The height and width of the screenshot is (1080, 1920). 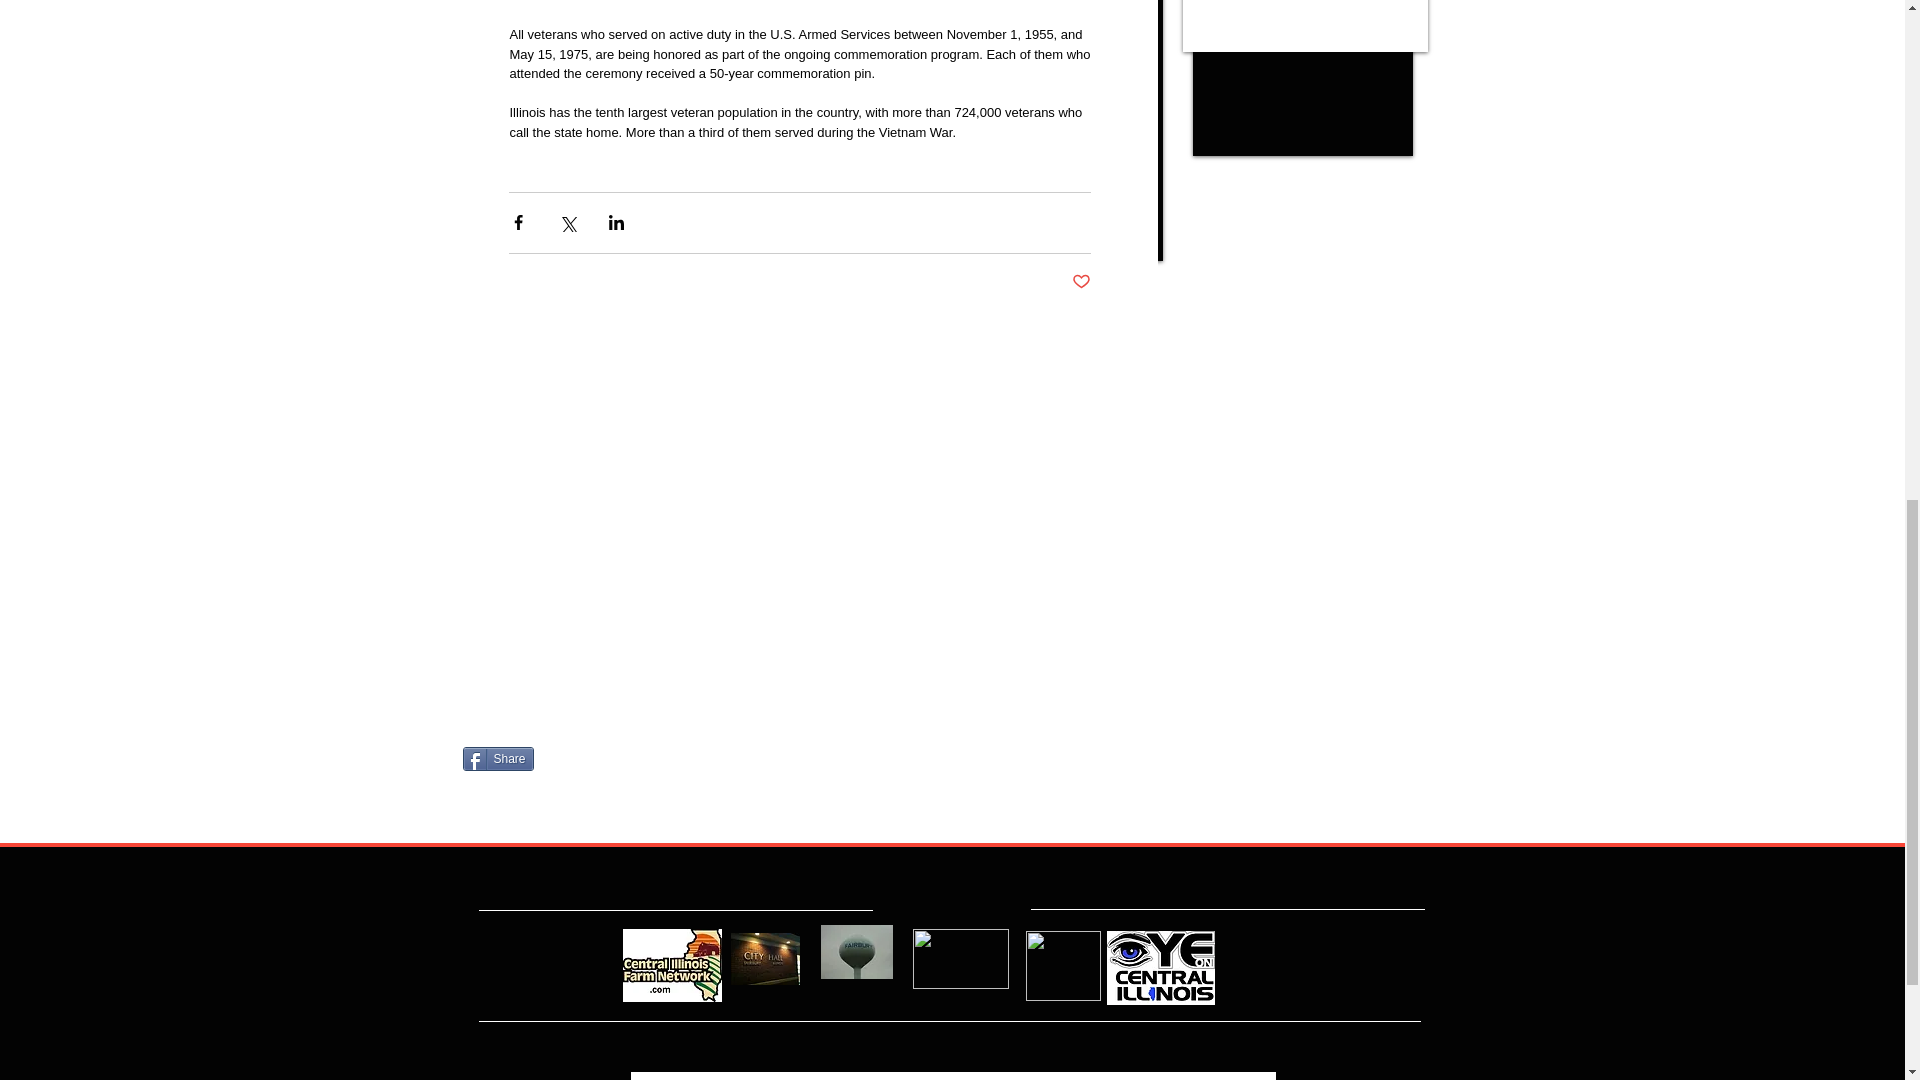 I want to click on Share, so click(x=498, y=759).